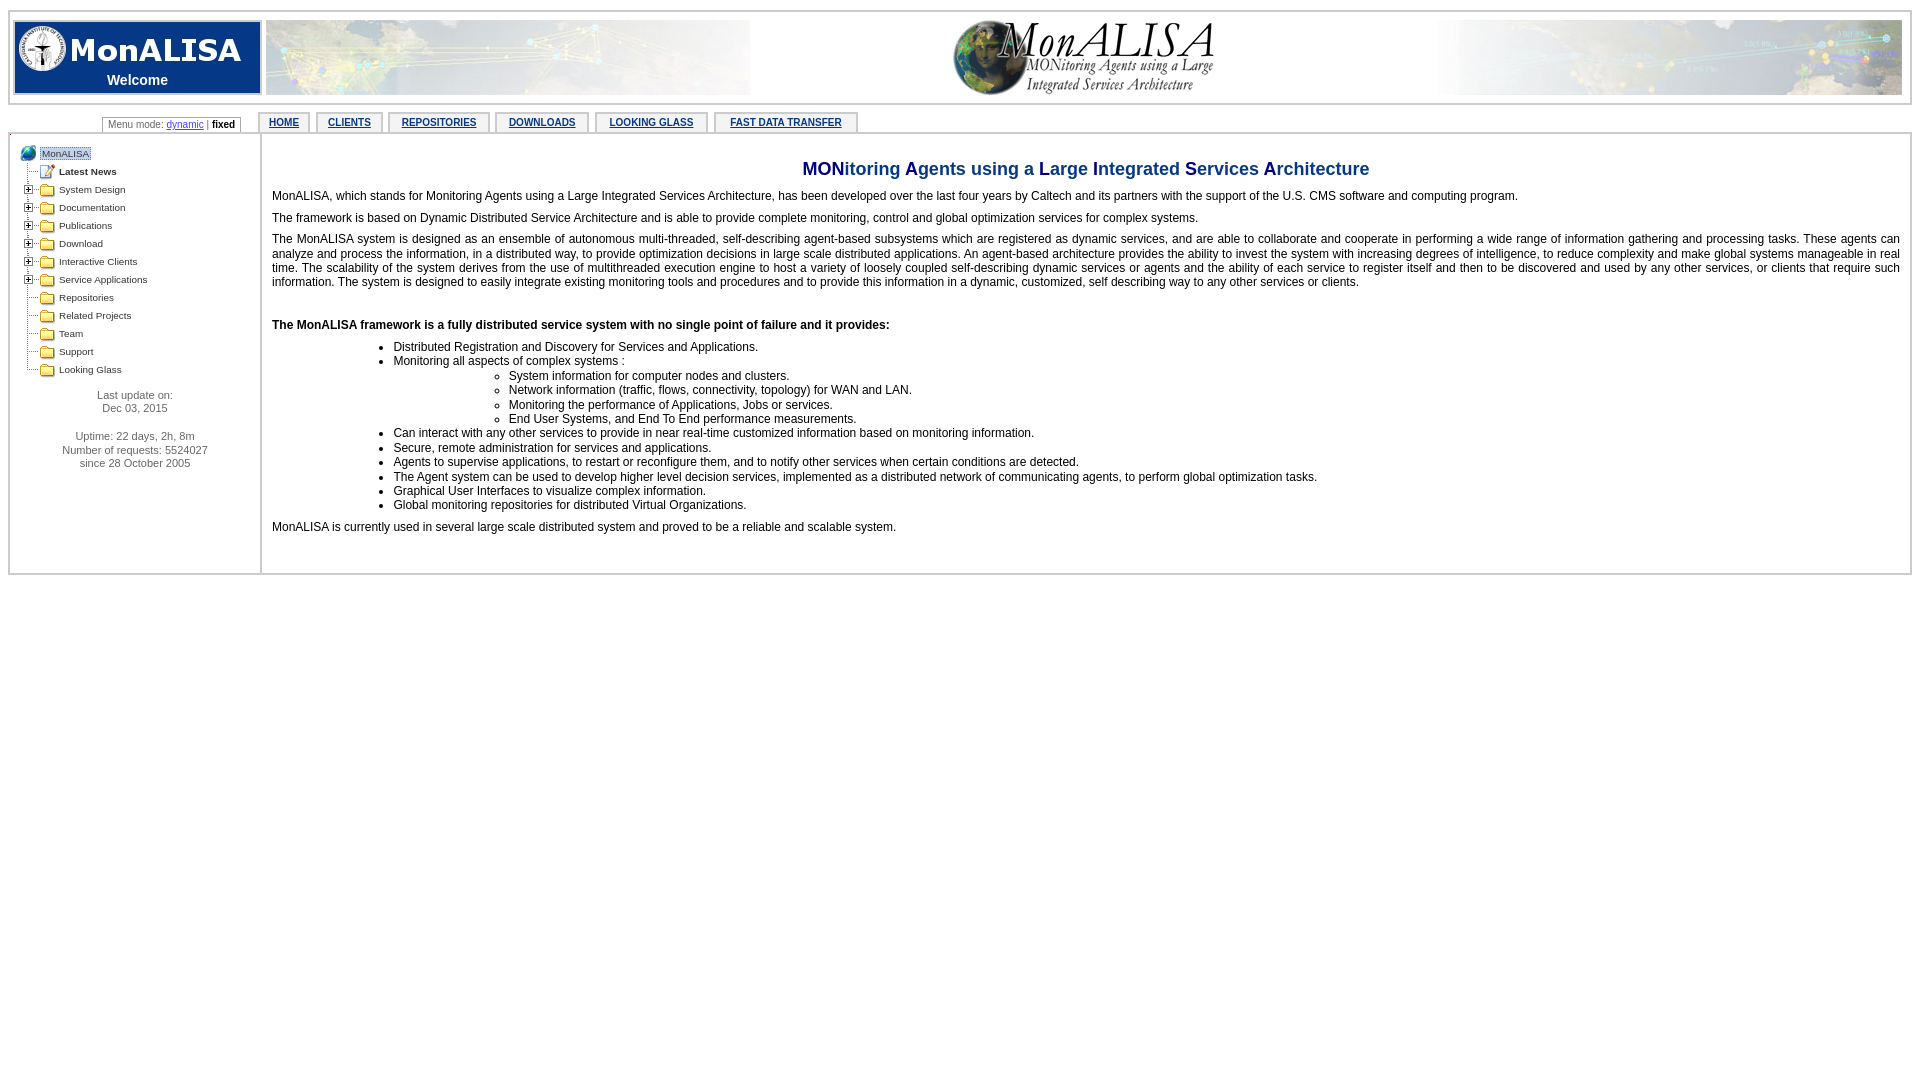  Describe the element at coordinates (651, 122) in the screenshot. I see `LOOKING GLASS` at that location.